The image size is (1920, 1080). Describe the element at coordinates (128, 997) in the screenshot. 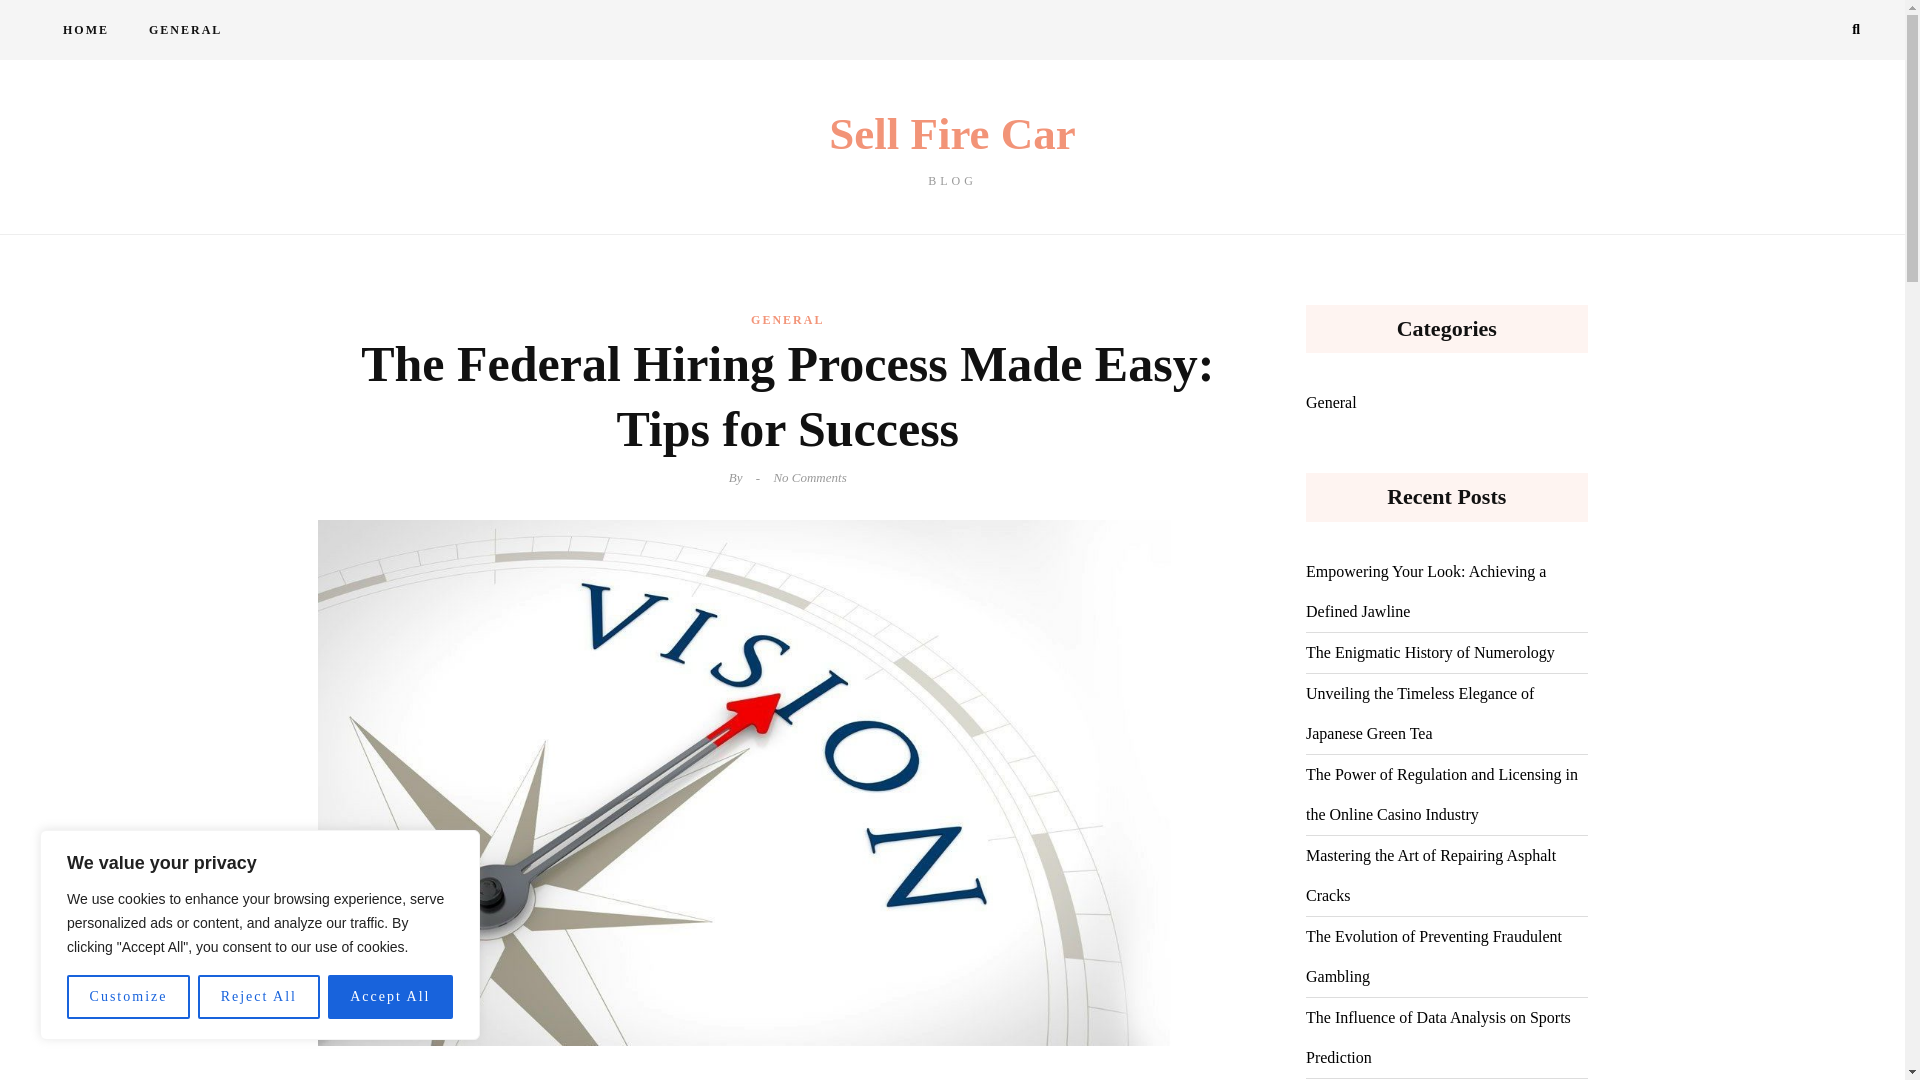

I see `Customize` at that location.